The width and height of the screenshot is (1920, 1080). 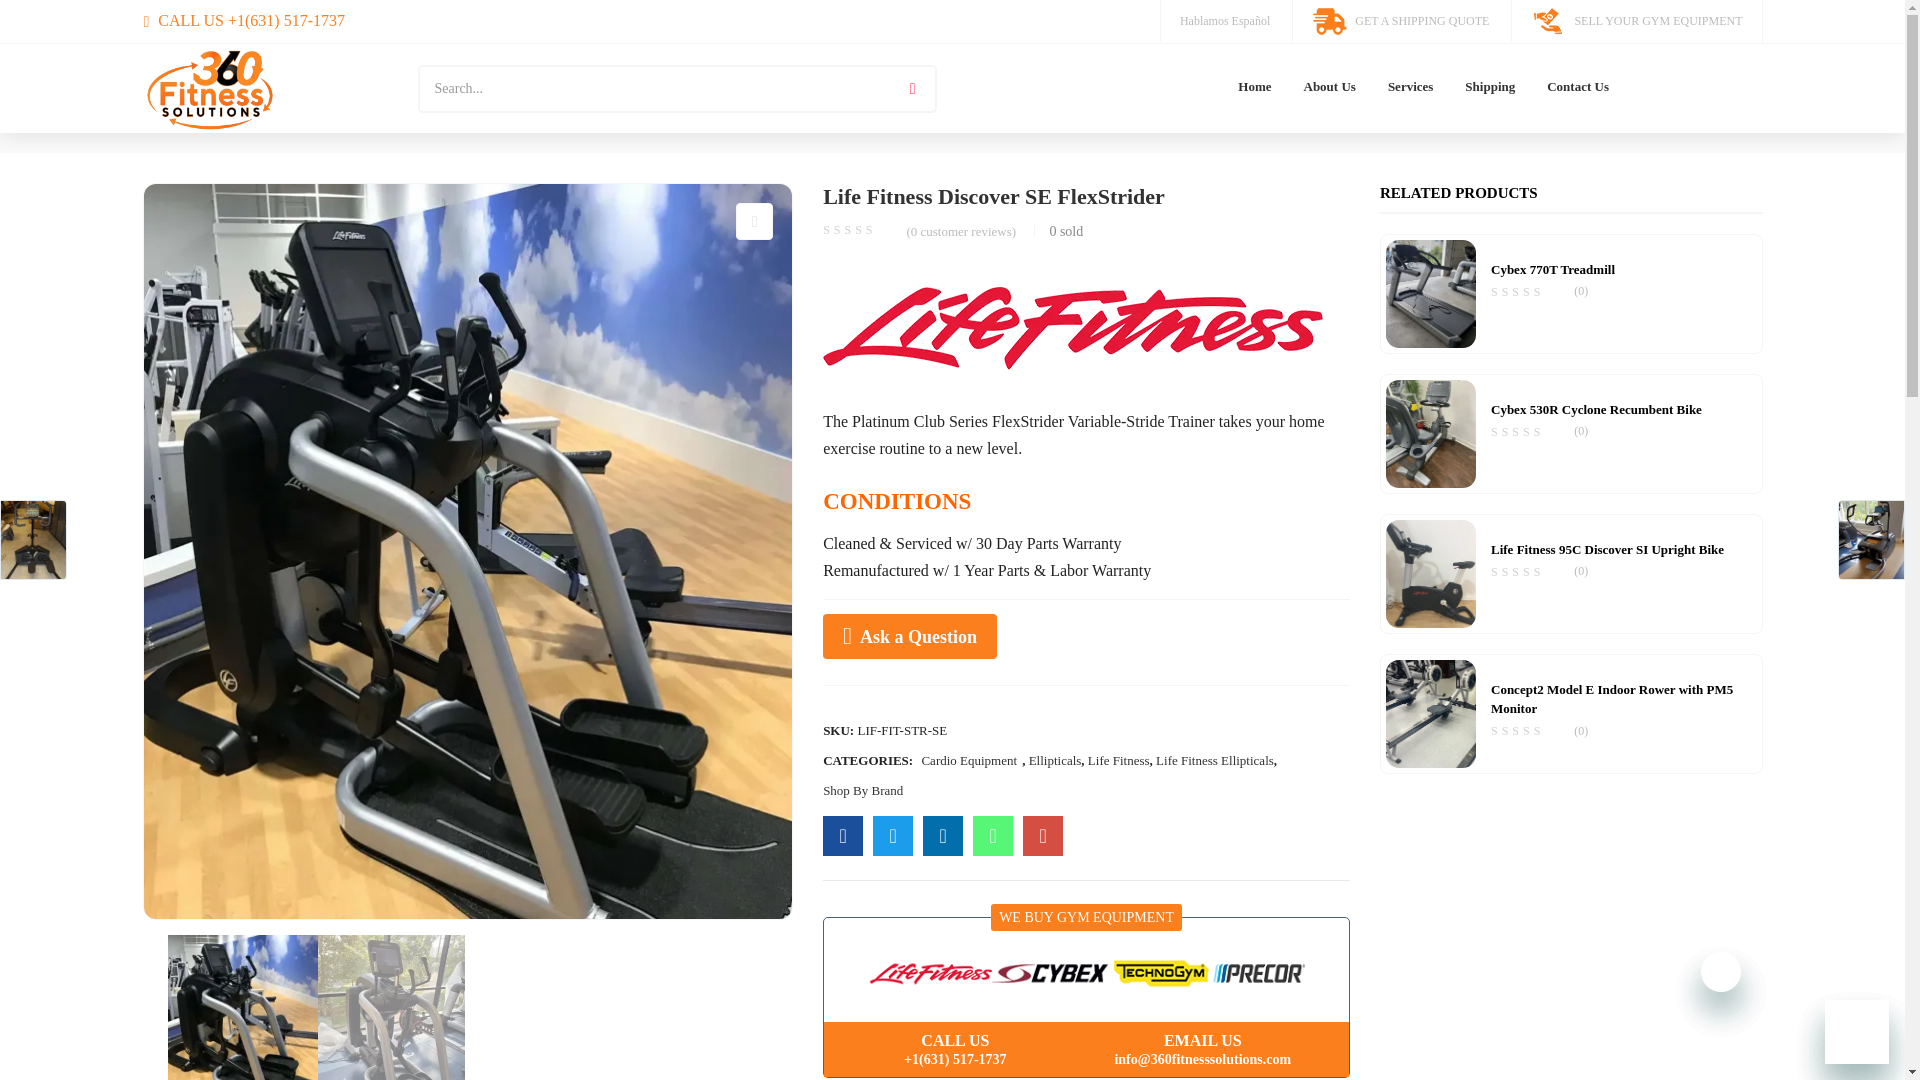 What do you see at coordinates (1577, 87) in the screenshot?
I see `Contact Us` at bounding box center [1577, 87].